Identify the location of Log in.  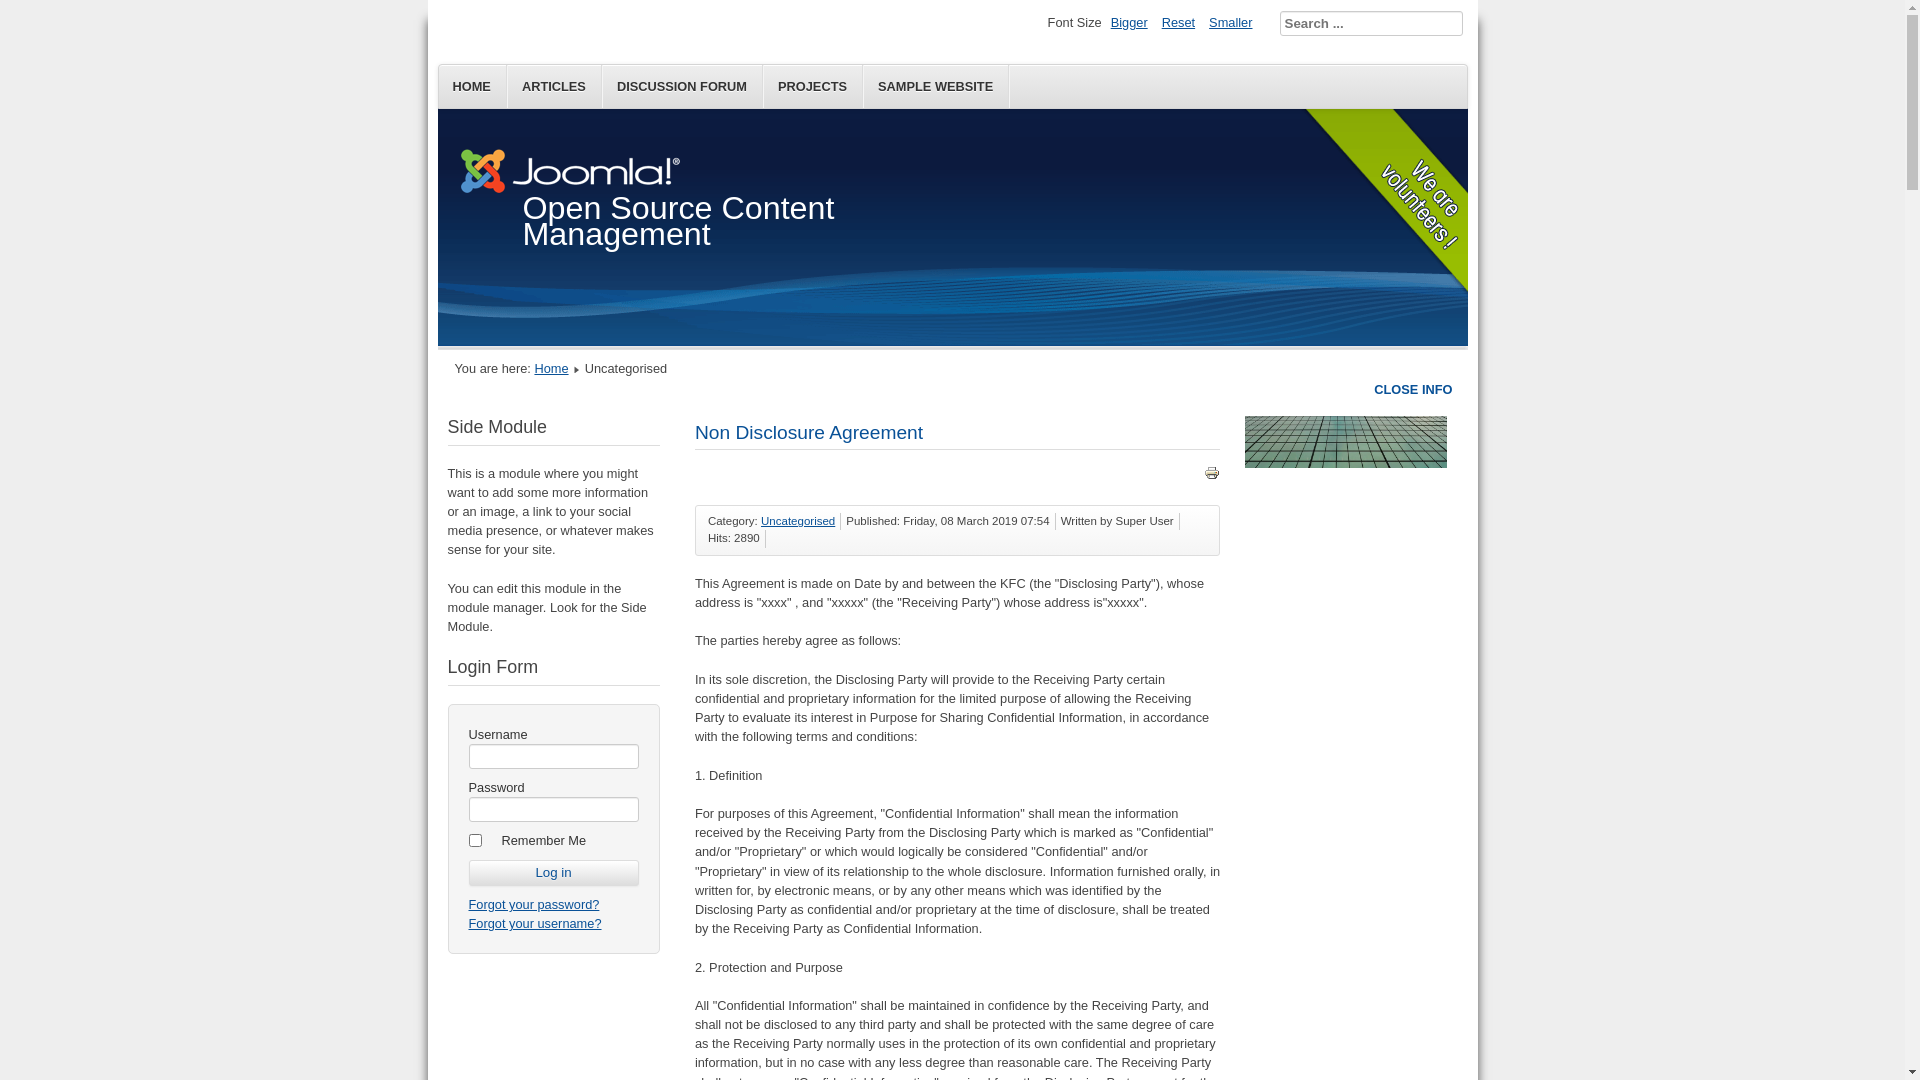
(553, 873).